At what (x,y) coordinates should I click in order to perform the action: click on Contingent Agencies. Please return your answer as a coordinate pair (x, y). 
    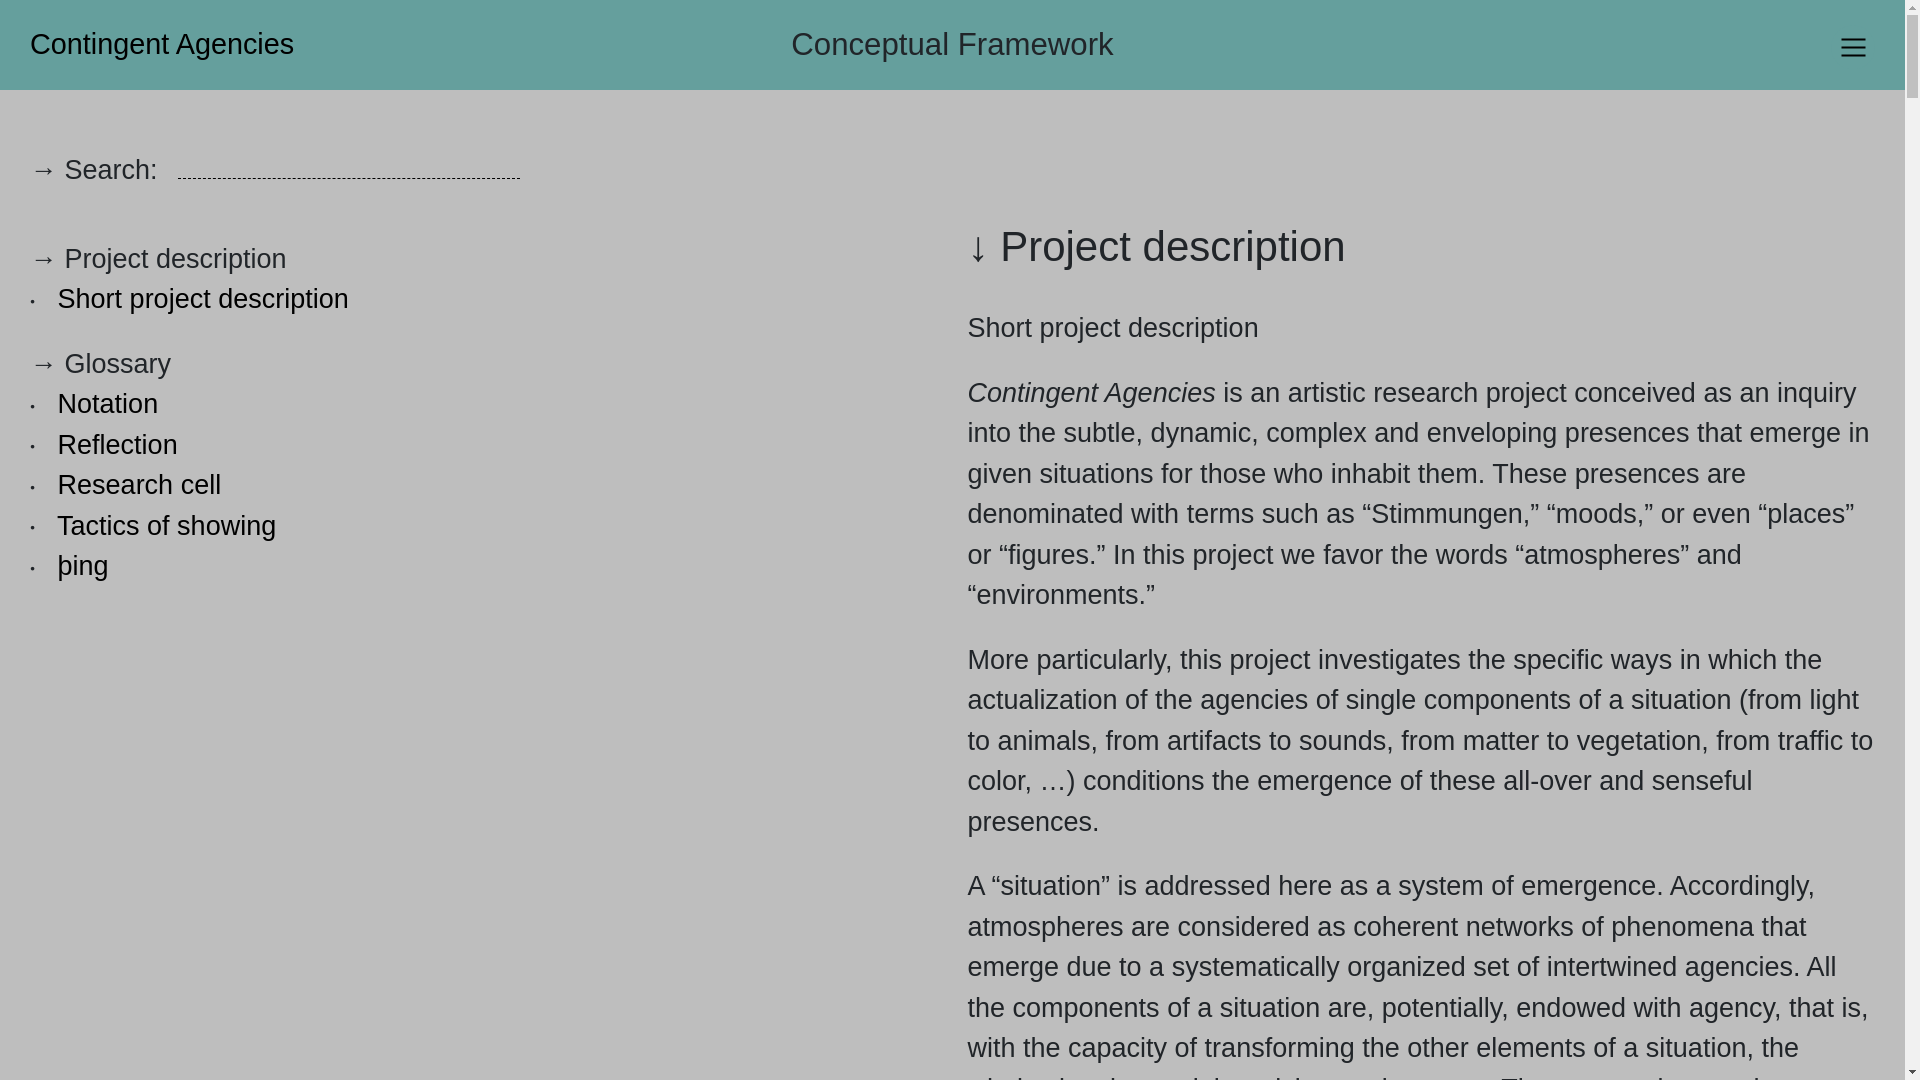
    Looking at the image, I should click on (154, 44).